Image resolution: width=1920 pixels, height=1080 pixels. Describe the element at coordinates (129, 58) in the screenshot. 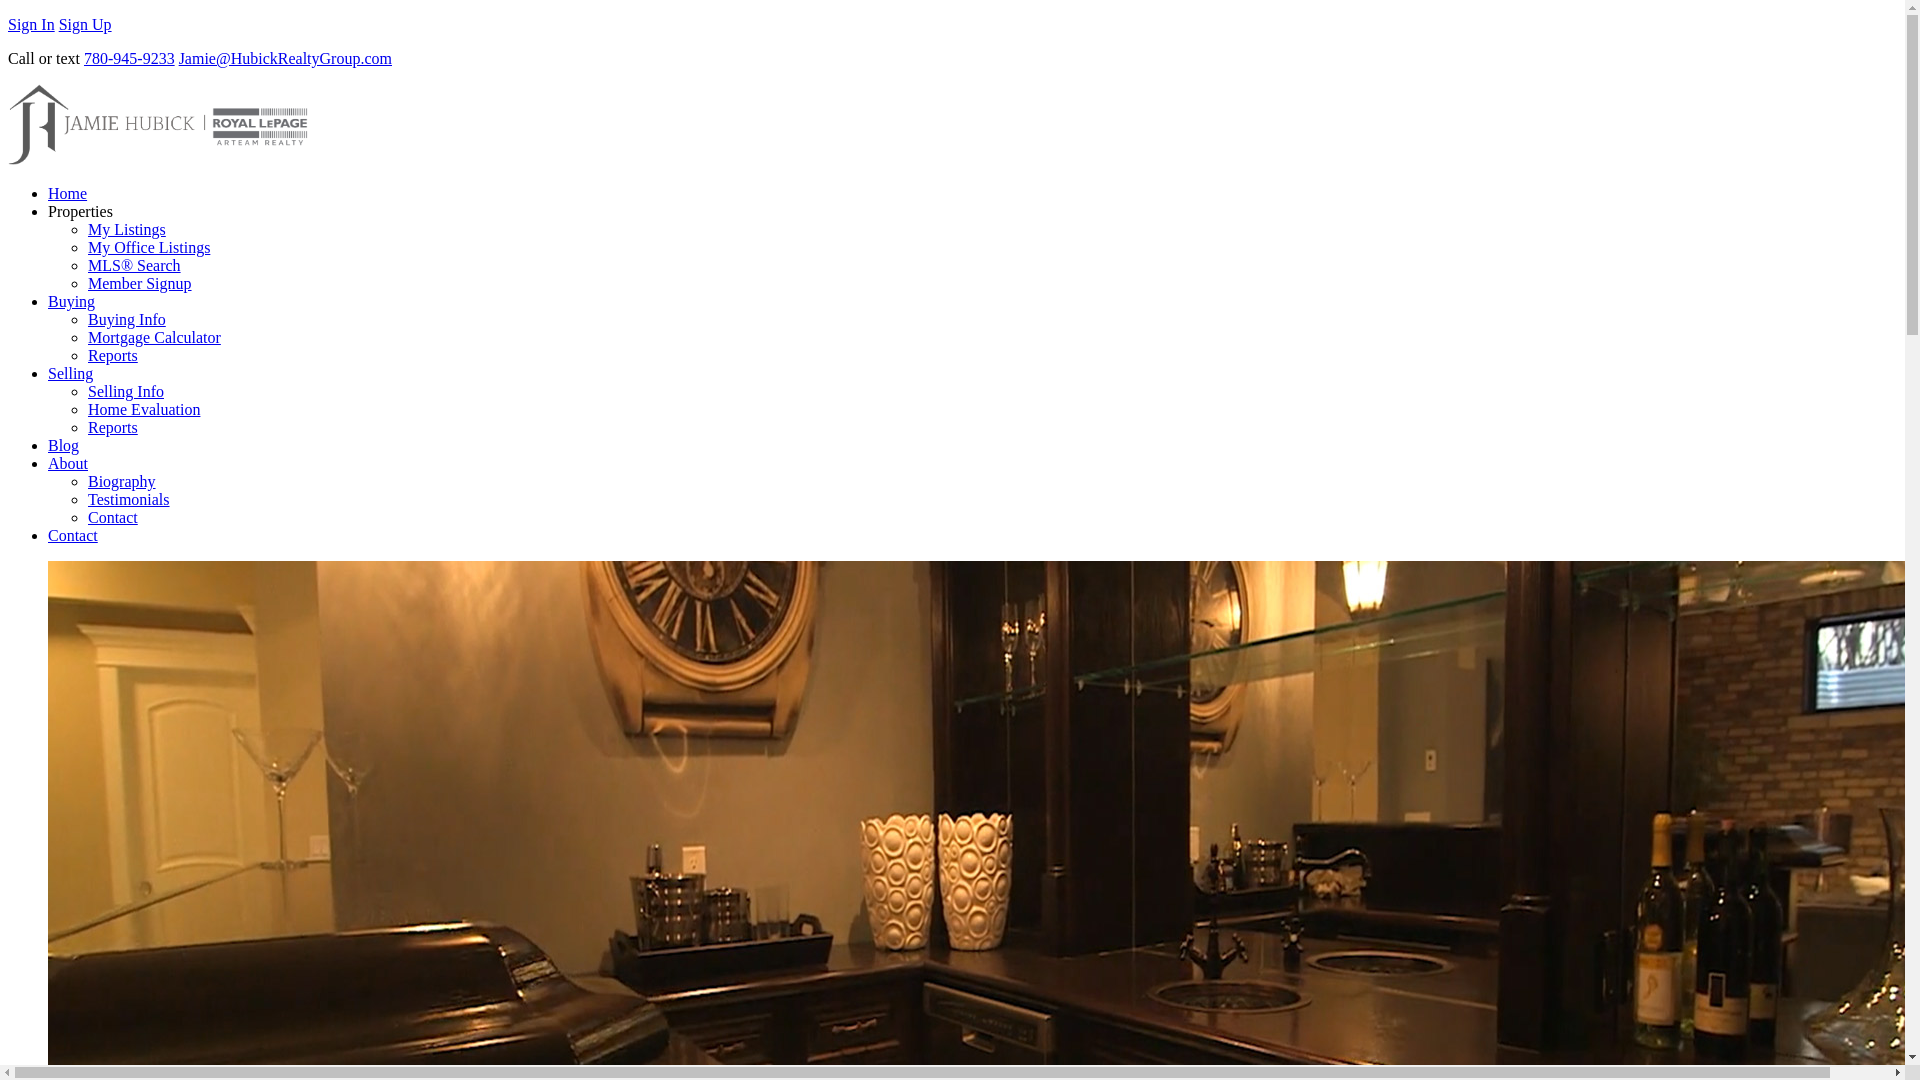

I see `780-945-9233` at that location.